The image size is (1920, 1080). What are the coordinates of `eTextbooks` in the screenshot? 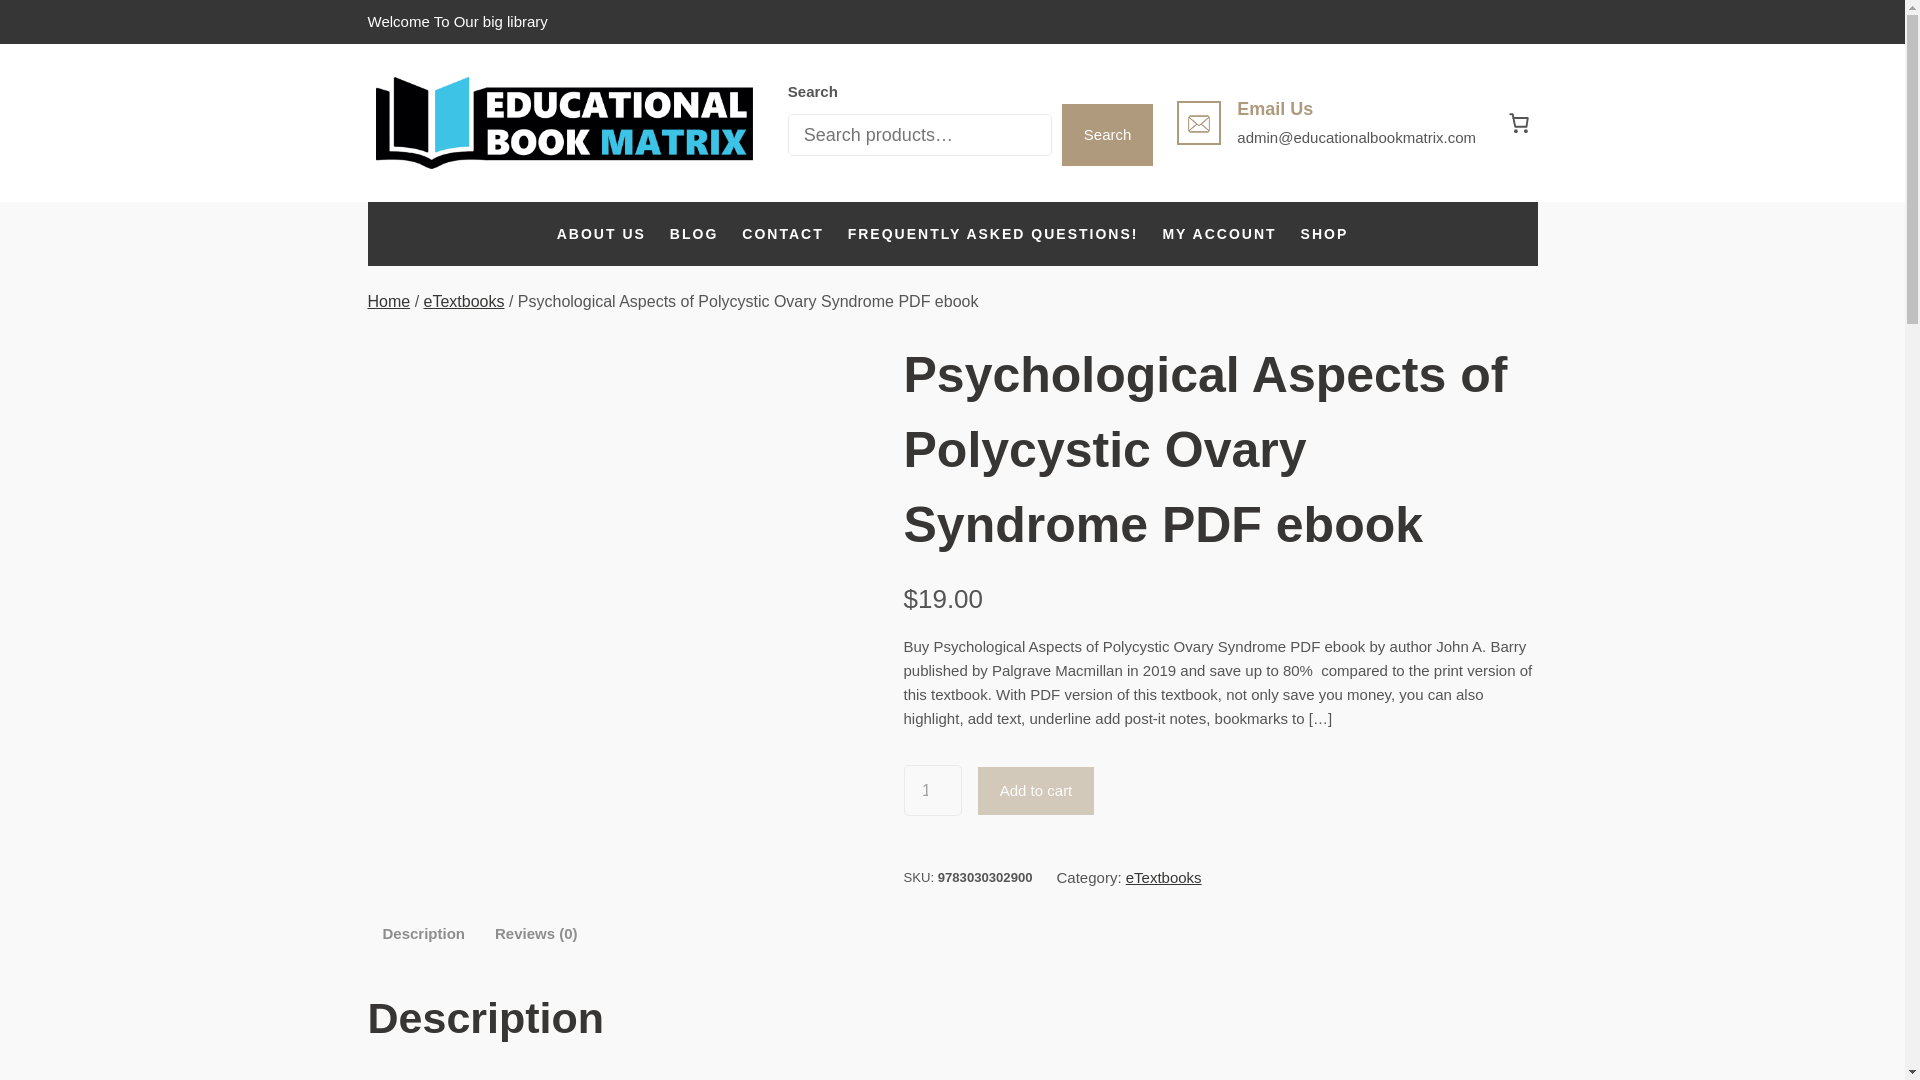 It's located at (1163, 877).